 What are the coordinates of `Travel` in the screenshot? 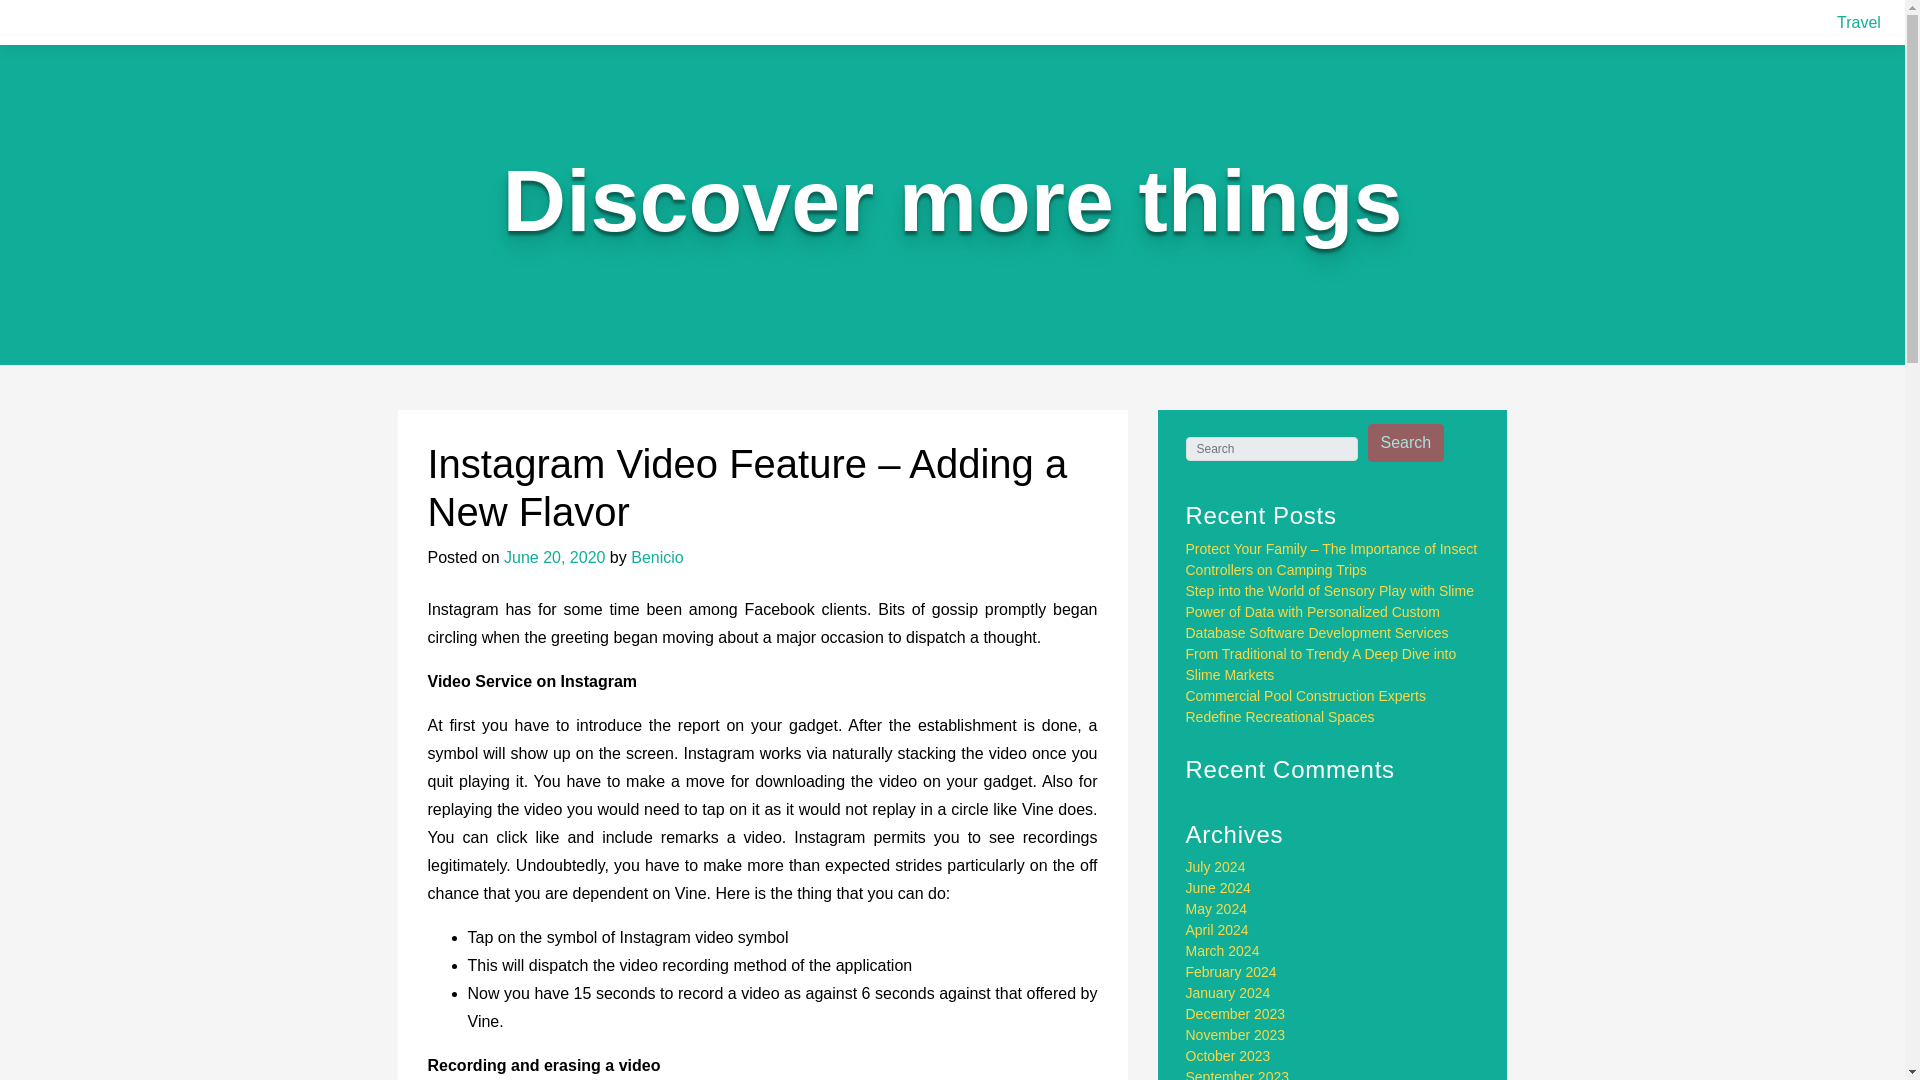 It's located at (1859, 22).